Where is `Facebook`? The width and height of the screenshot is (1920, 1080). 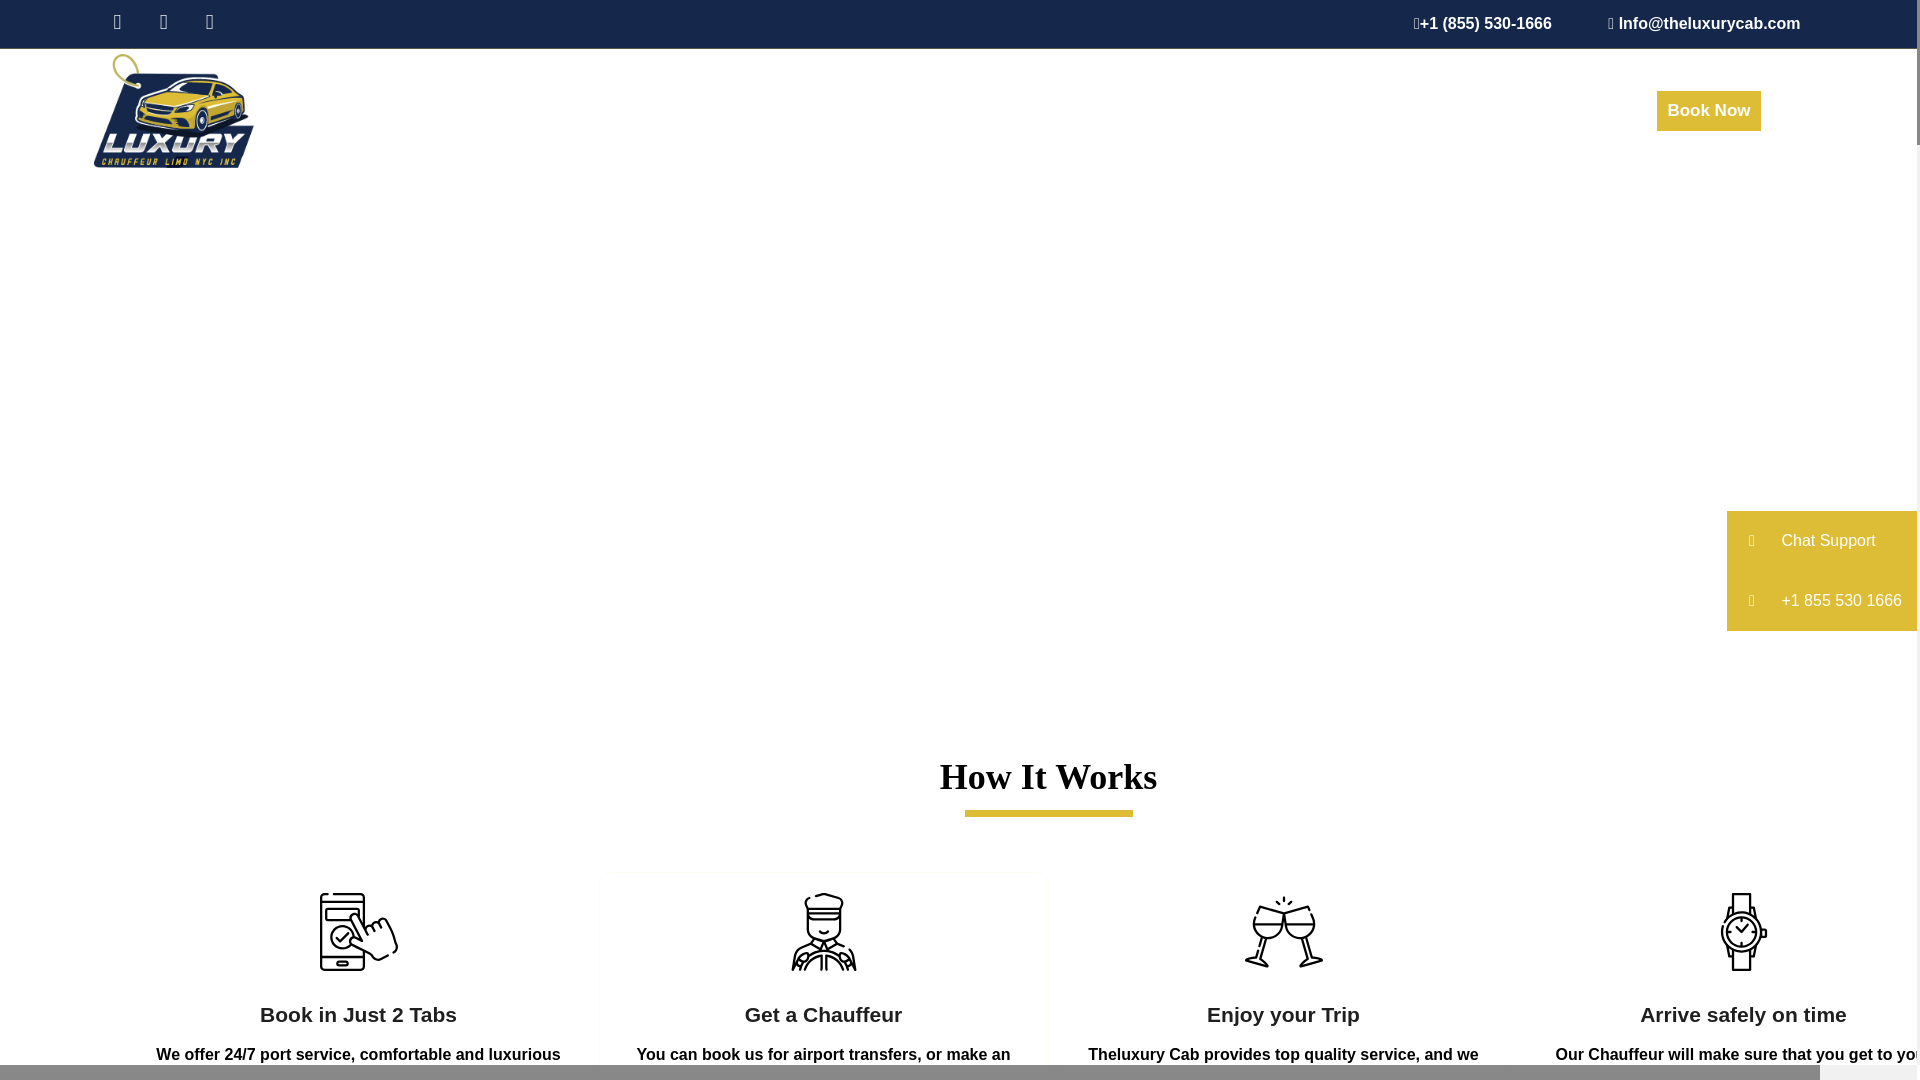 Facebook is located at coordinates (108, 24).